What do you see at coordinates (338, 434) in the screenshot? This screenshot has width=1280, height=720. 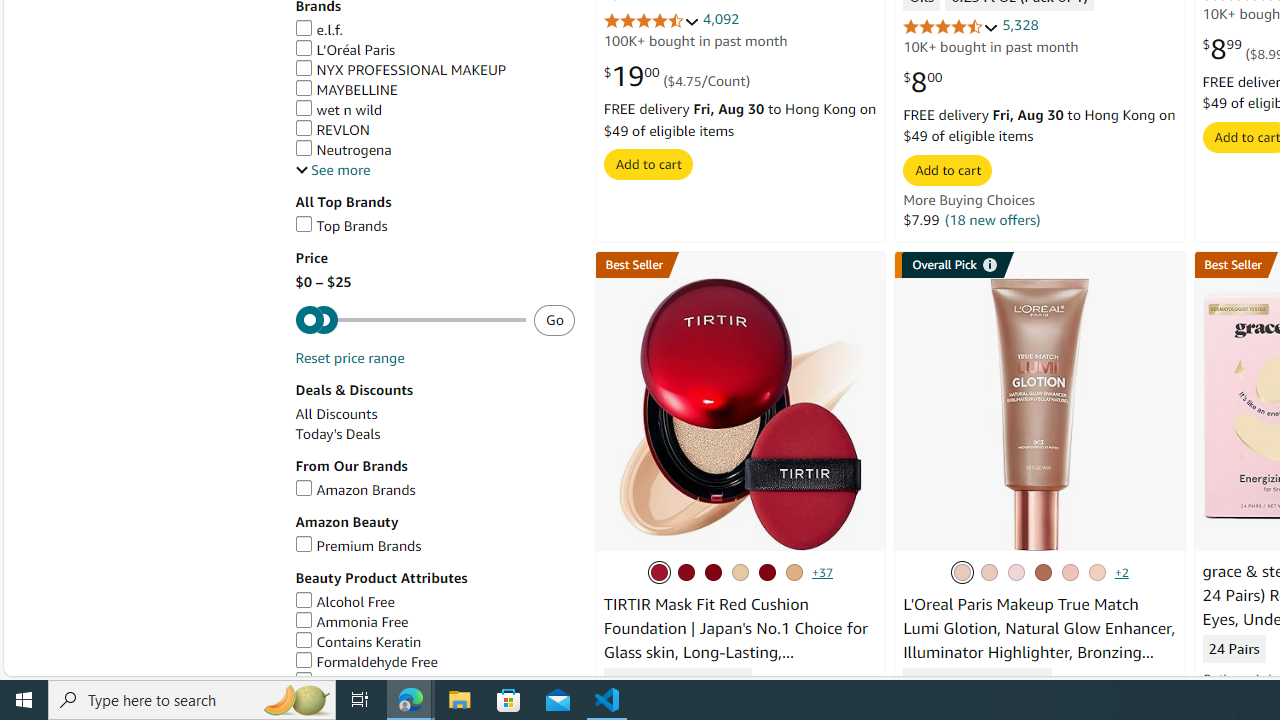 I see `Today's Deals` at bounding box center [338, 434].